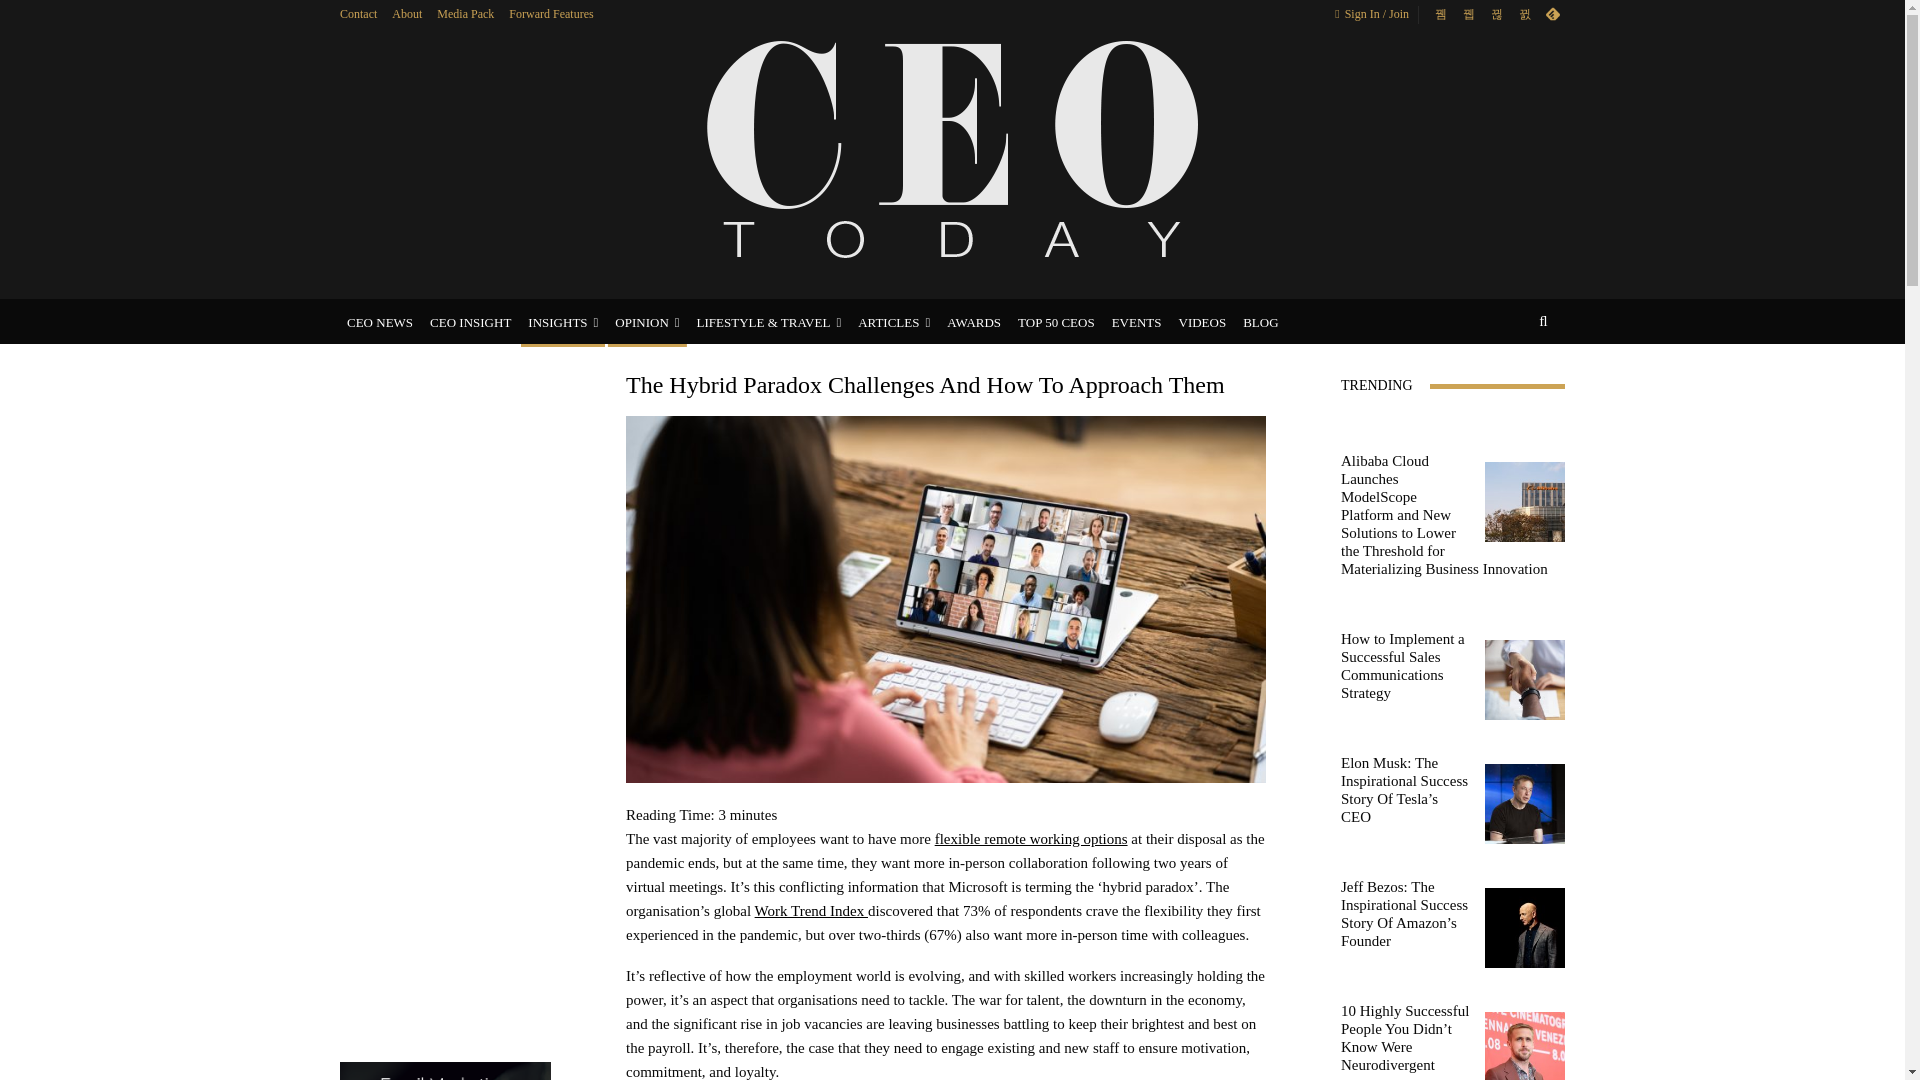 Image resolution: width=1920 pixels, height=1080 pixels. Describe the element at coordinates (646, 322) in the screenshot. I see `OPINION` at that location.